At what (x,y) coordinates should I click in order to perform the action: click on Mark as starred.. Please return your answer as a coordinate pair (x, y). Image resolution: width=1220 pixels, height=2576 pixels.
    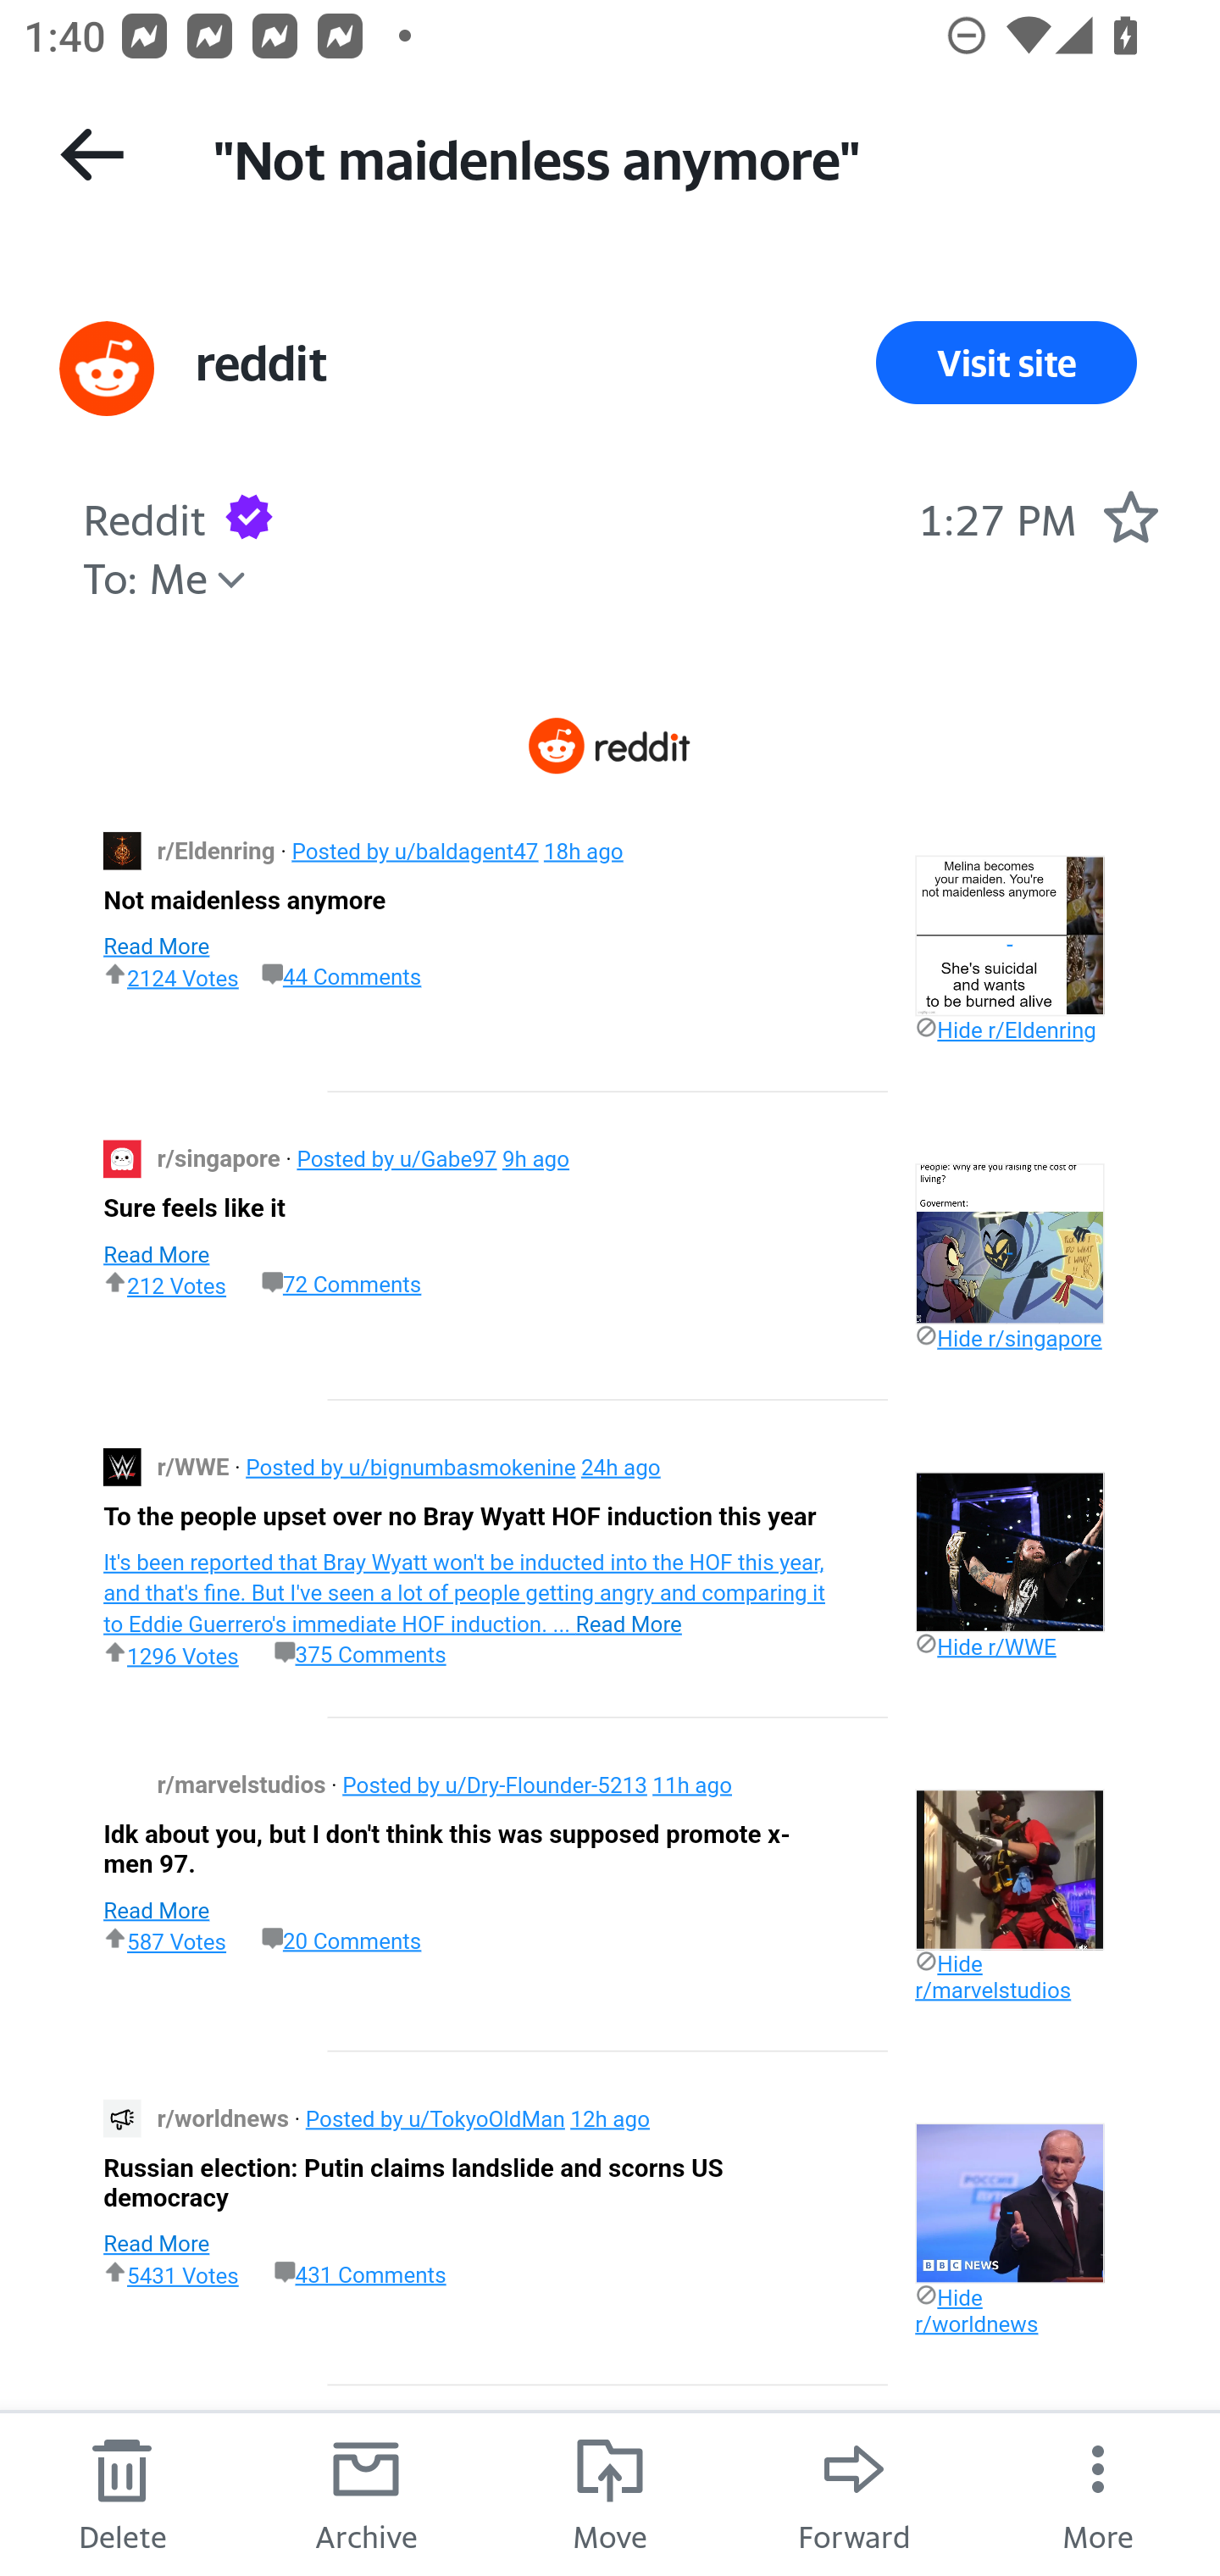
    Looking at the image, I should click on (1130, 516).